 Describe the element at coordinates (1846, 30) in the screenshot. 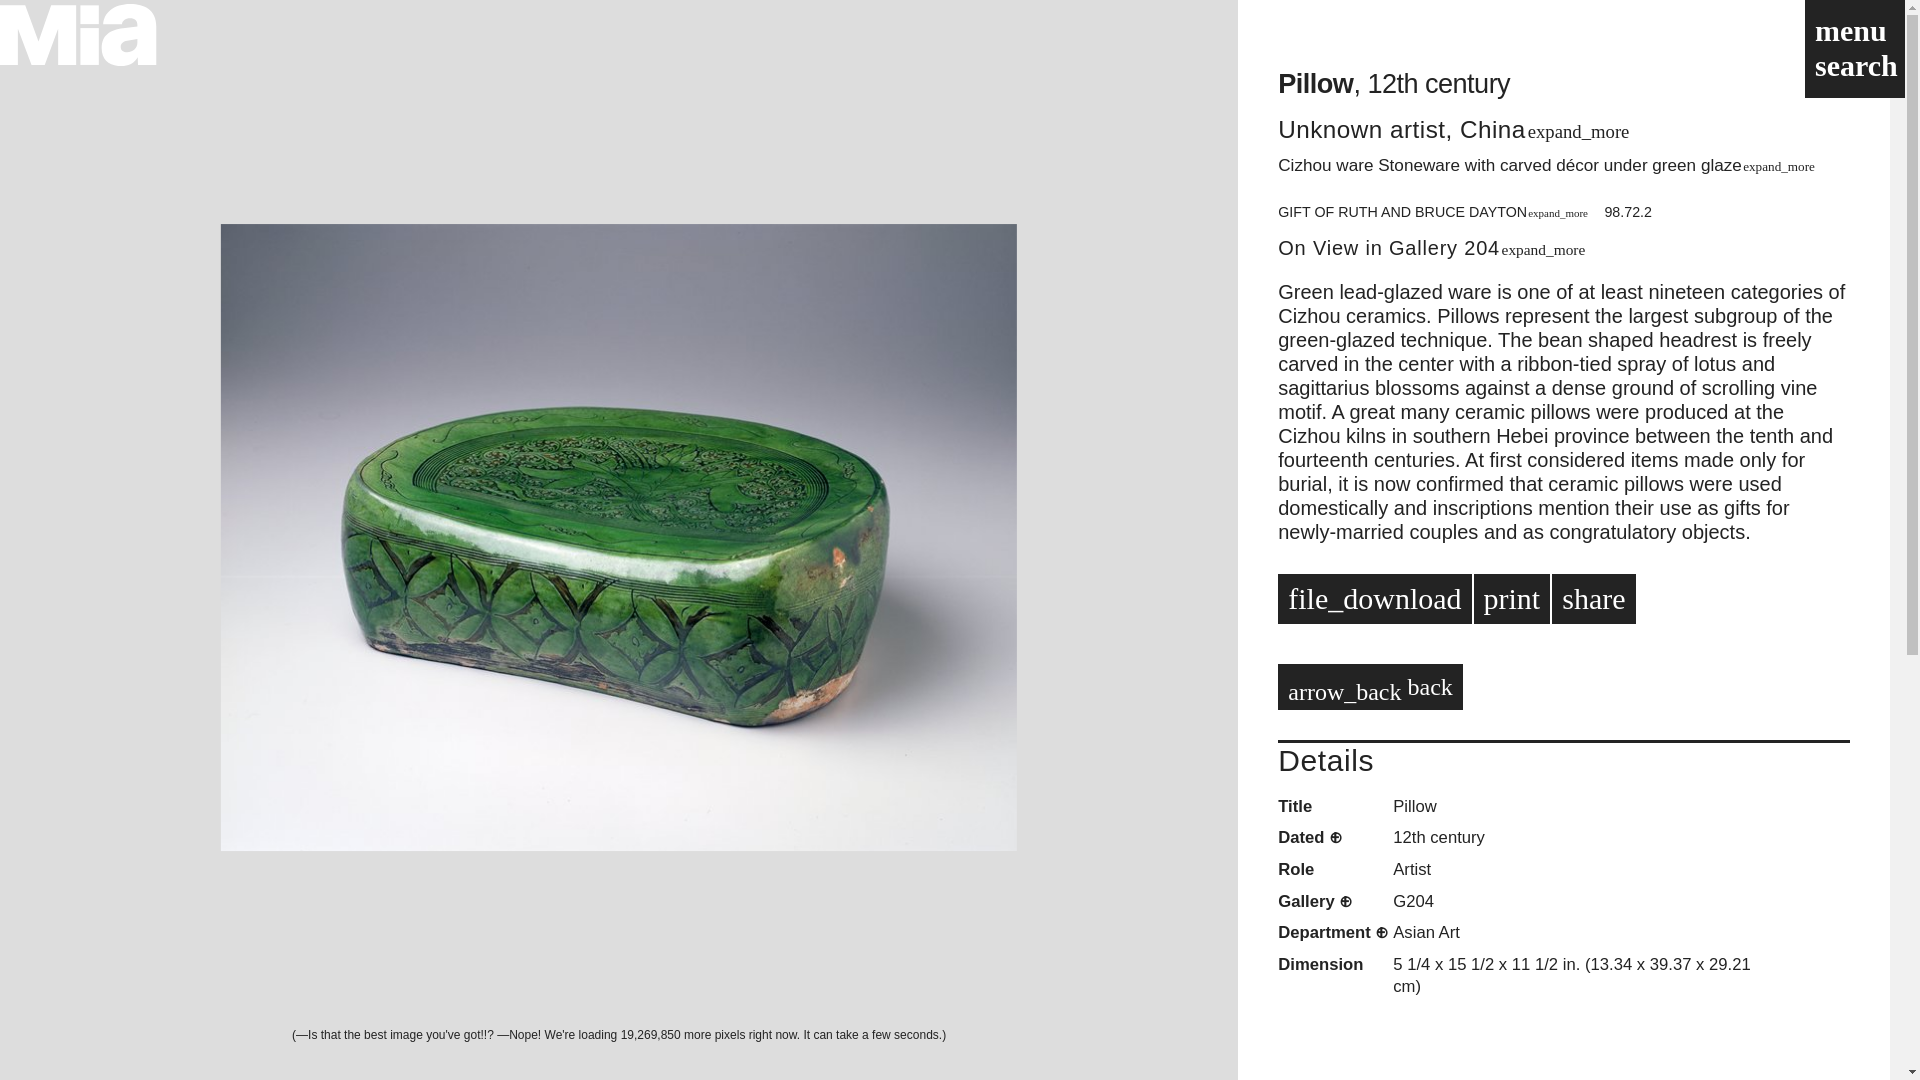

I see `menu` at that location.